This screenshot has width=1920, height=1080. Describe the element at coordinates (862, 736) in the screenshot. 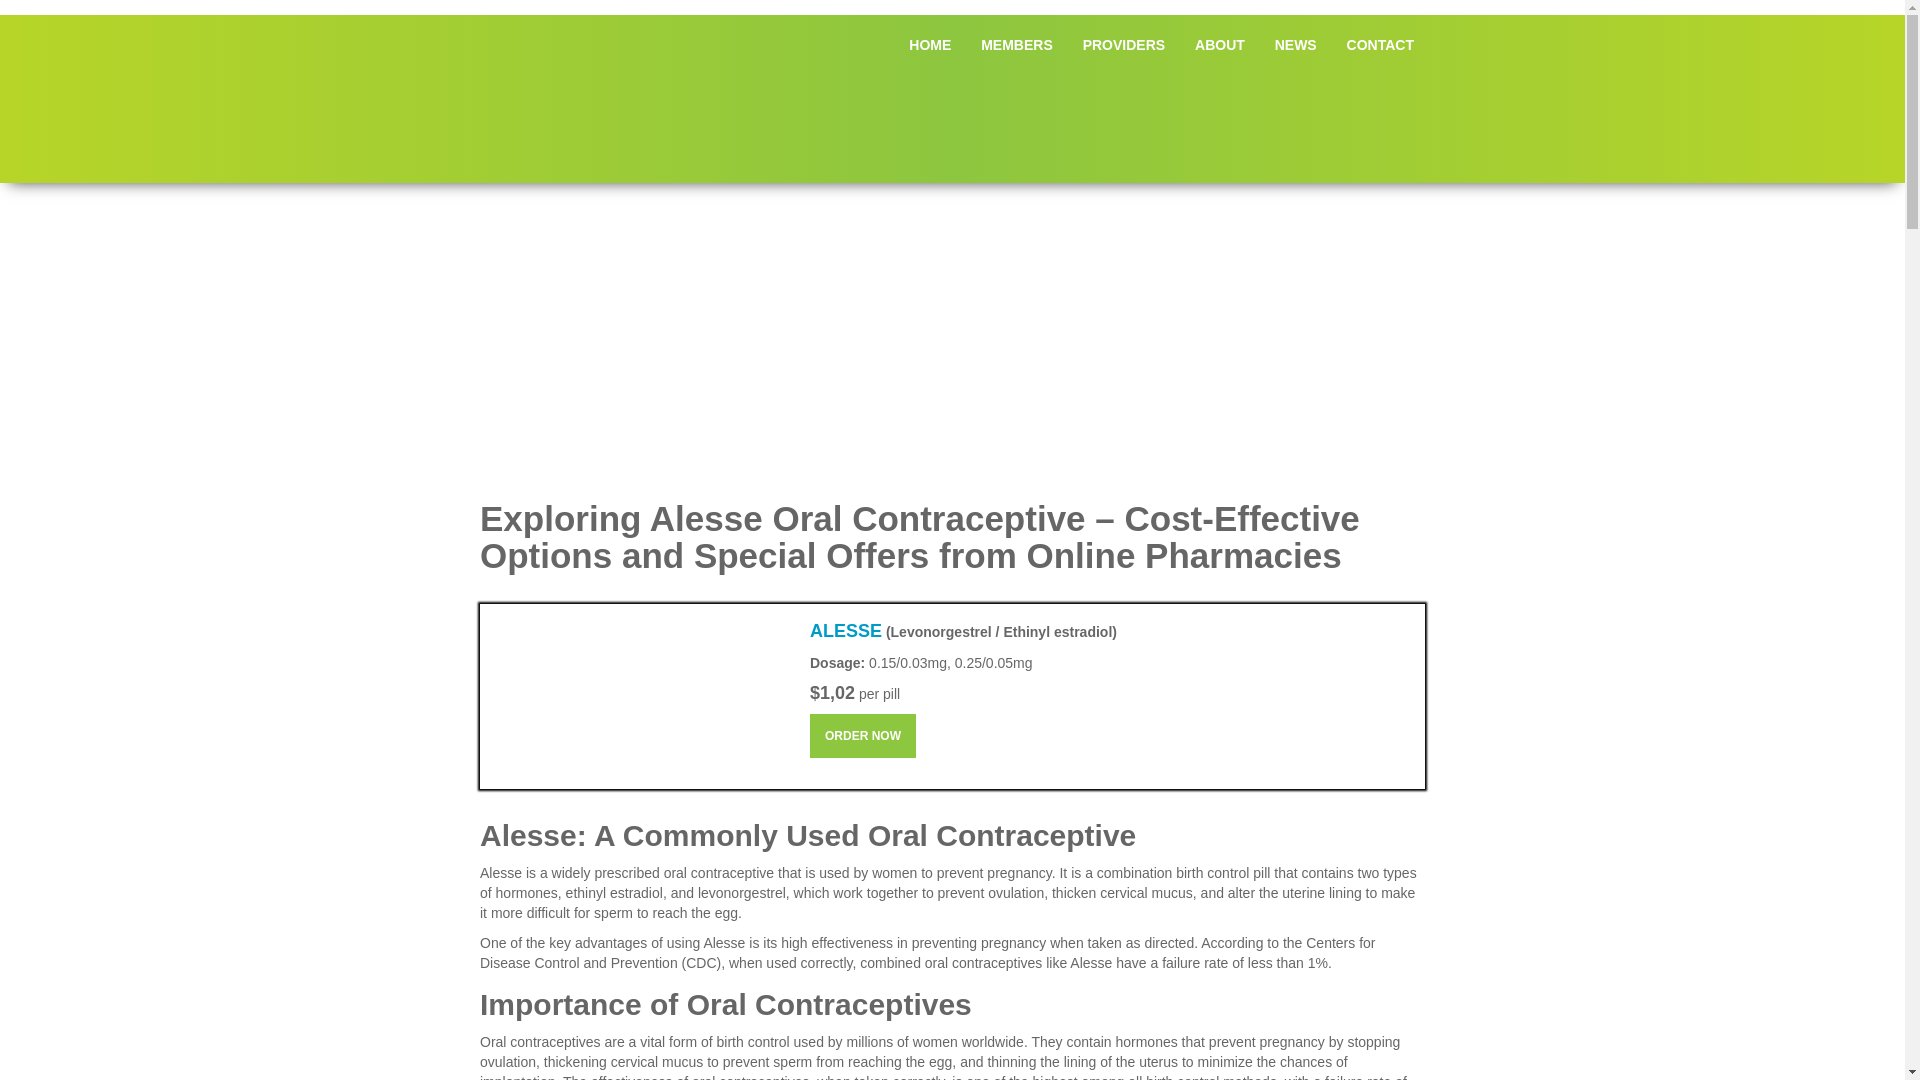

I see `ORDER NOW` at that location.